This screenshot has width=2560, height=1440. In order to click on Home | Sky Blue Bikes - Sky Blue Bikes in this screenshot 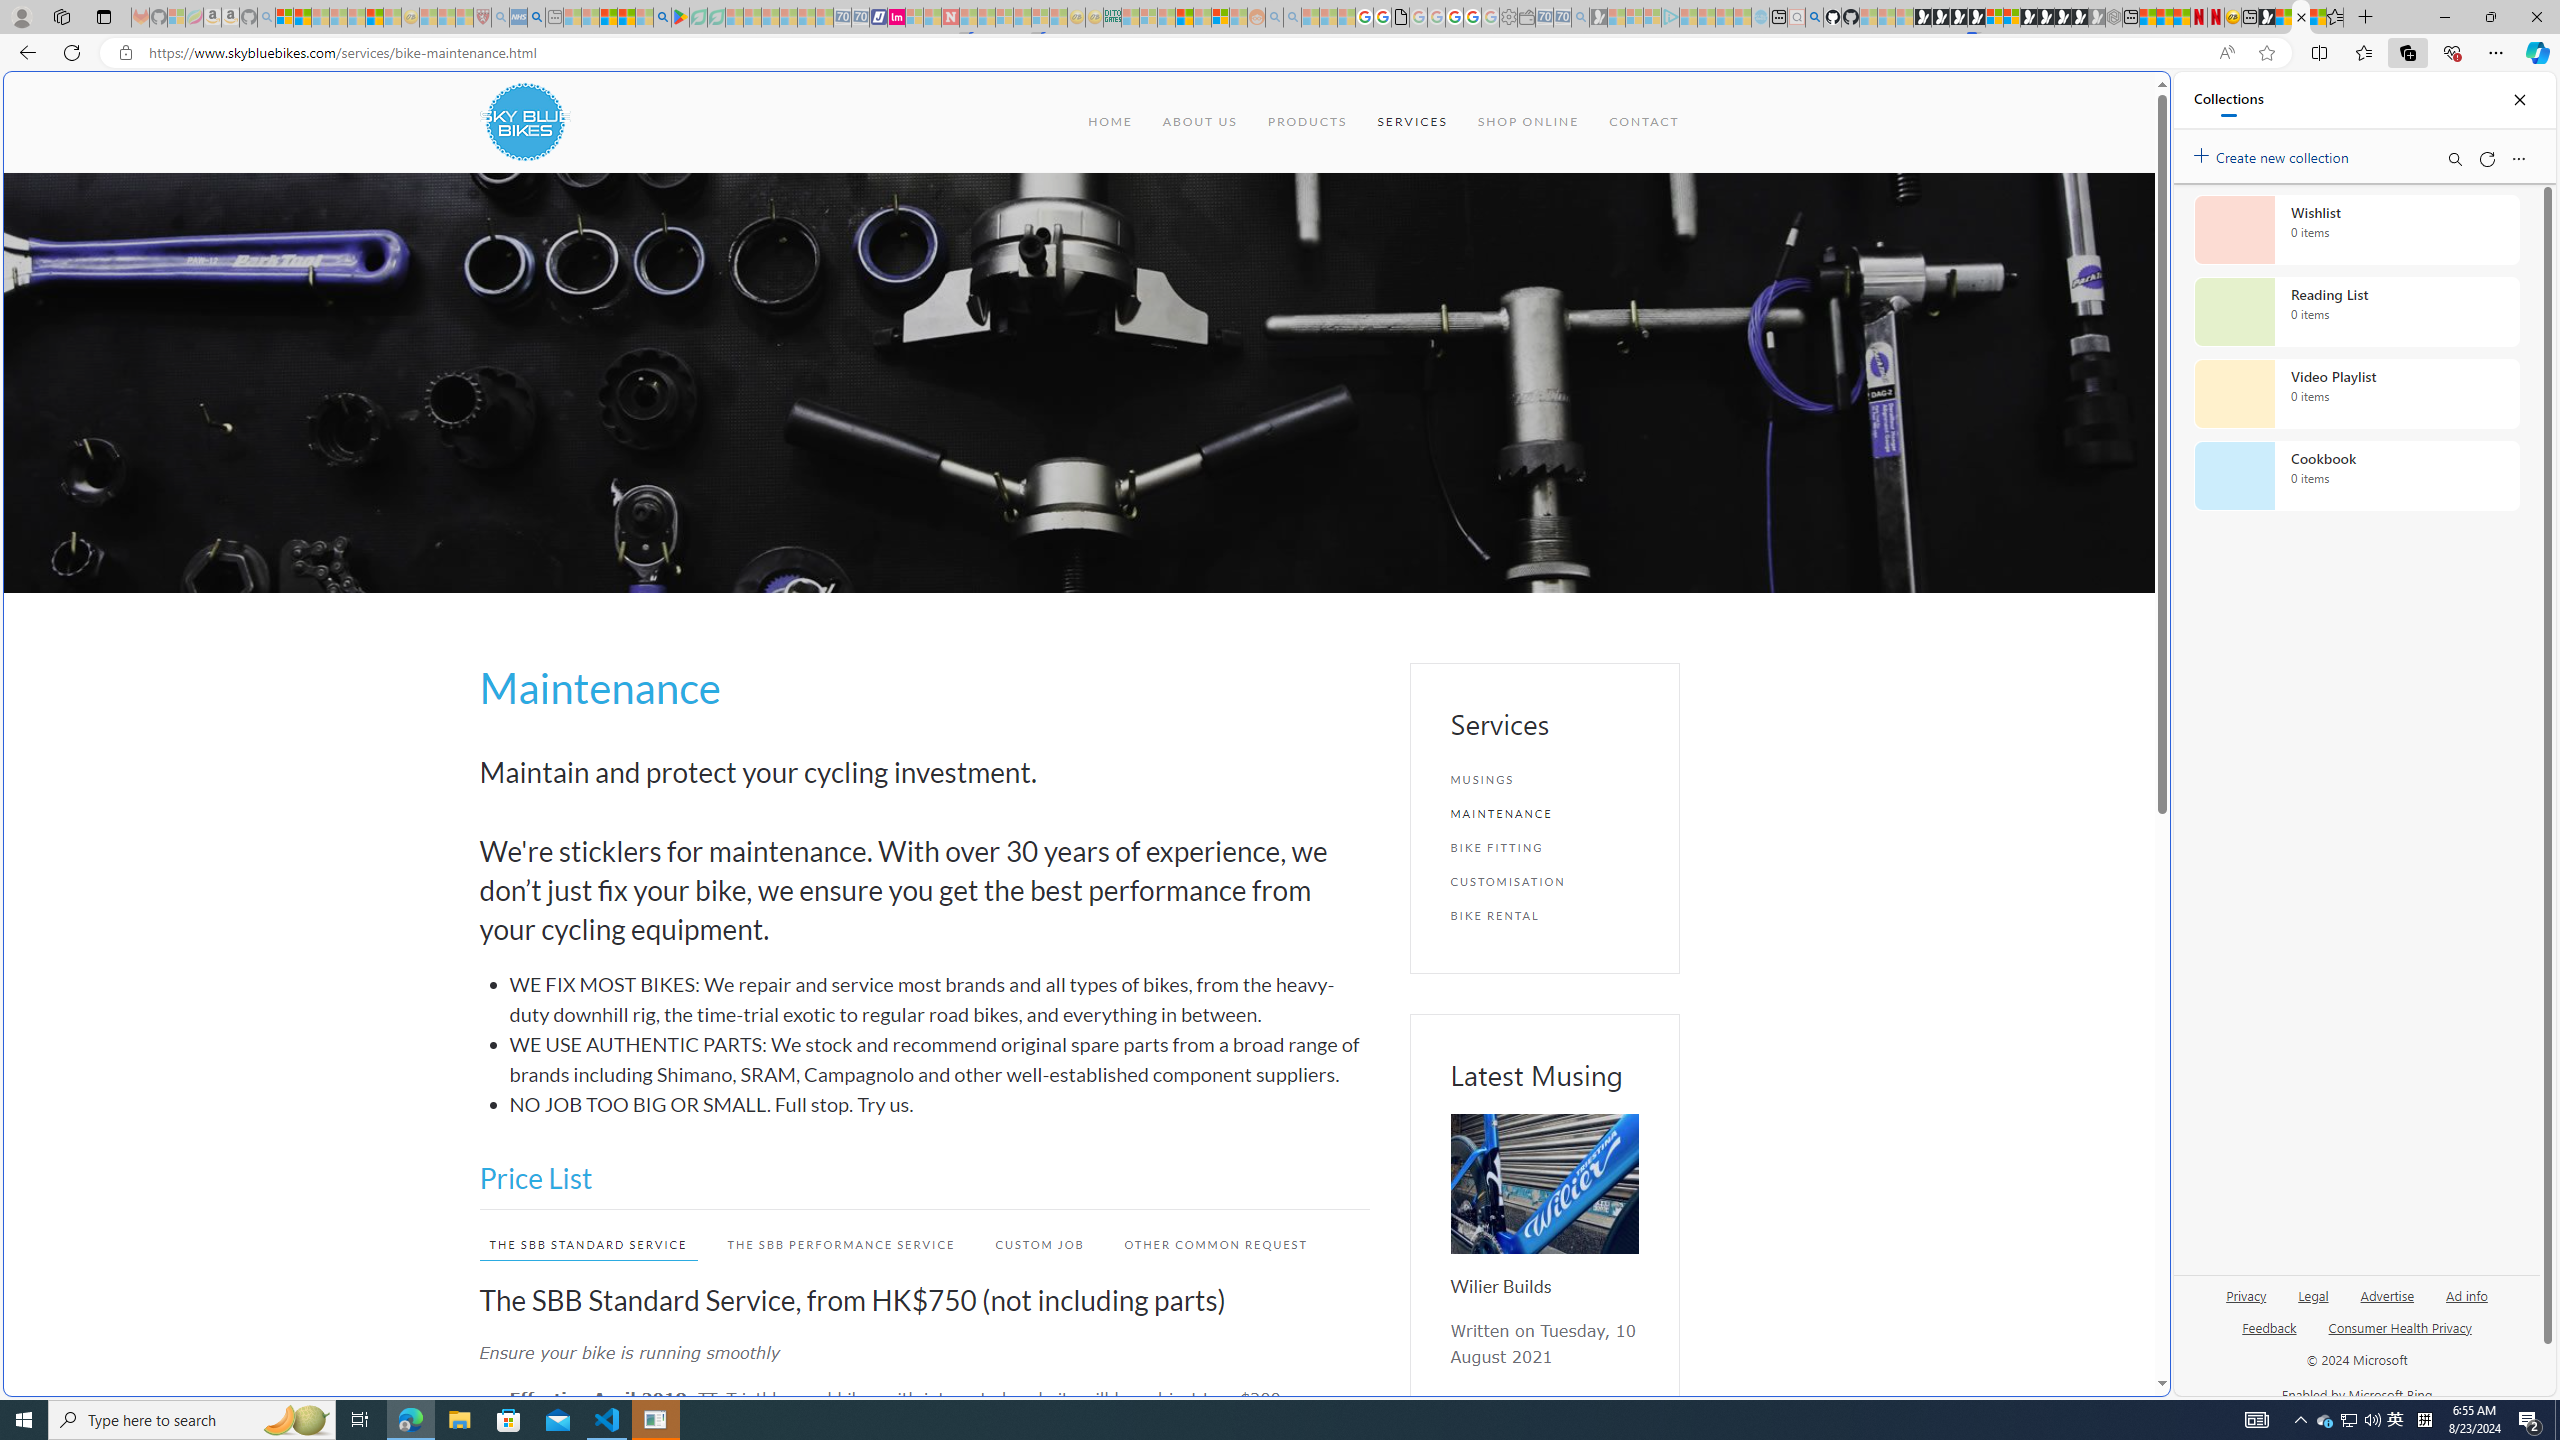, I will do `click(1966, 426)`.